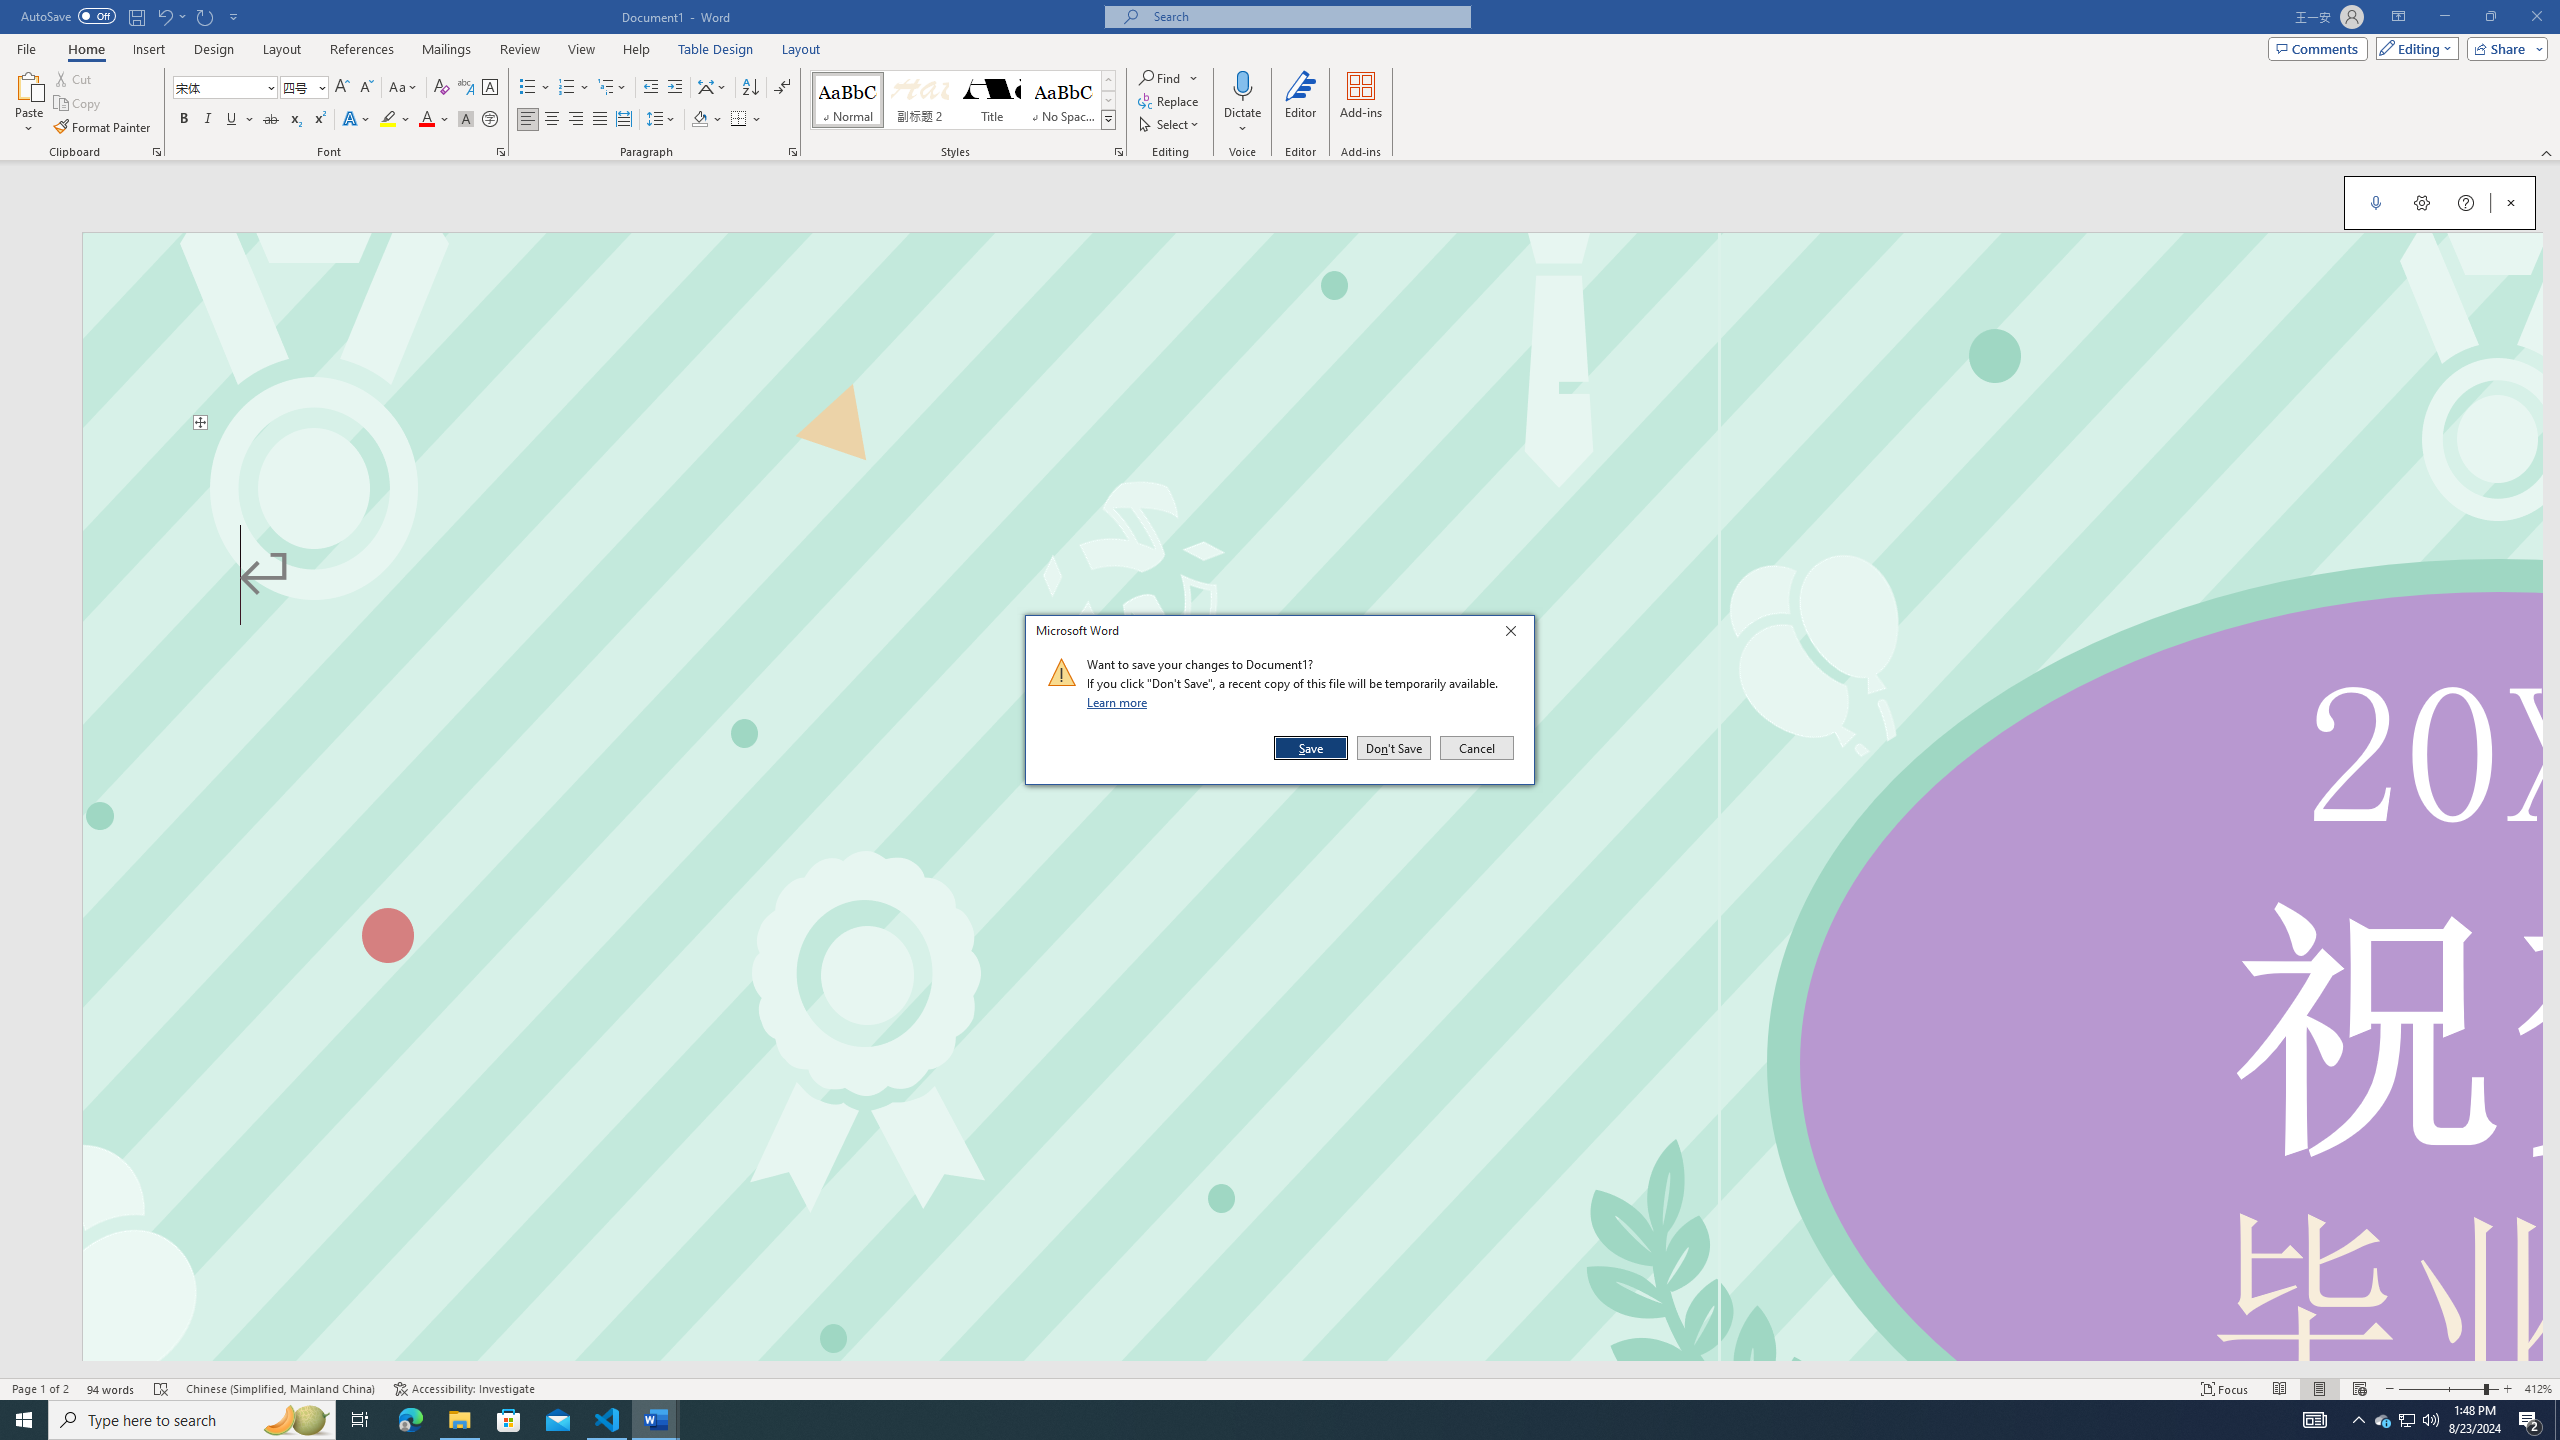 This screenshot has height=1440, width=2560. What do you see at coordinates (2408, 1420) in the screenshot?
I see `Start Dictation` at bounding box center [2408, 1420].